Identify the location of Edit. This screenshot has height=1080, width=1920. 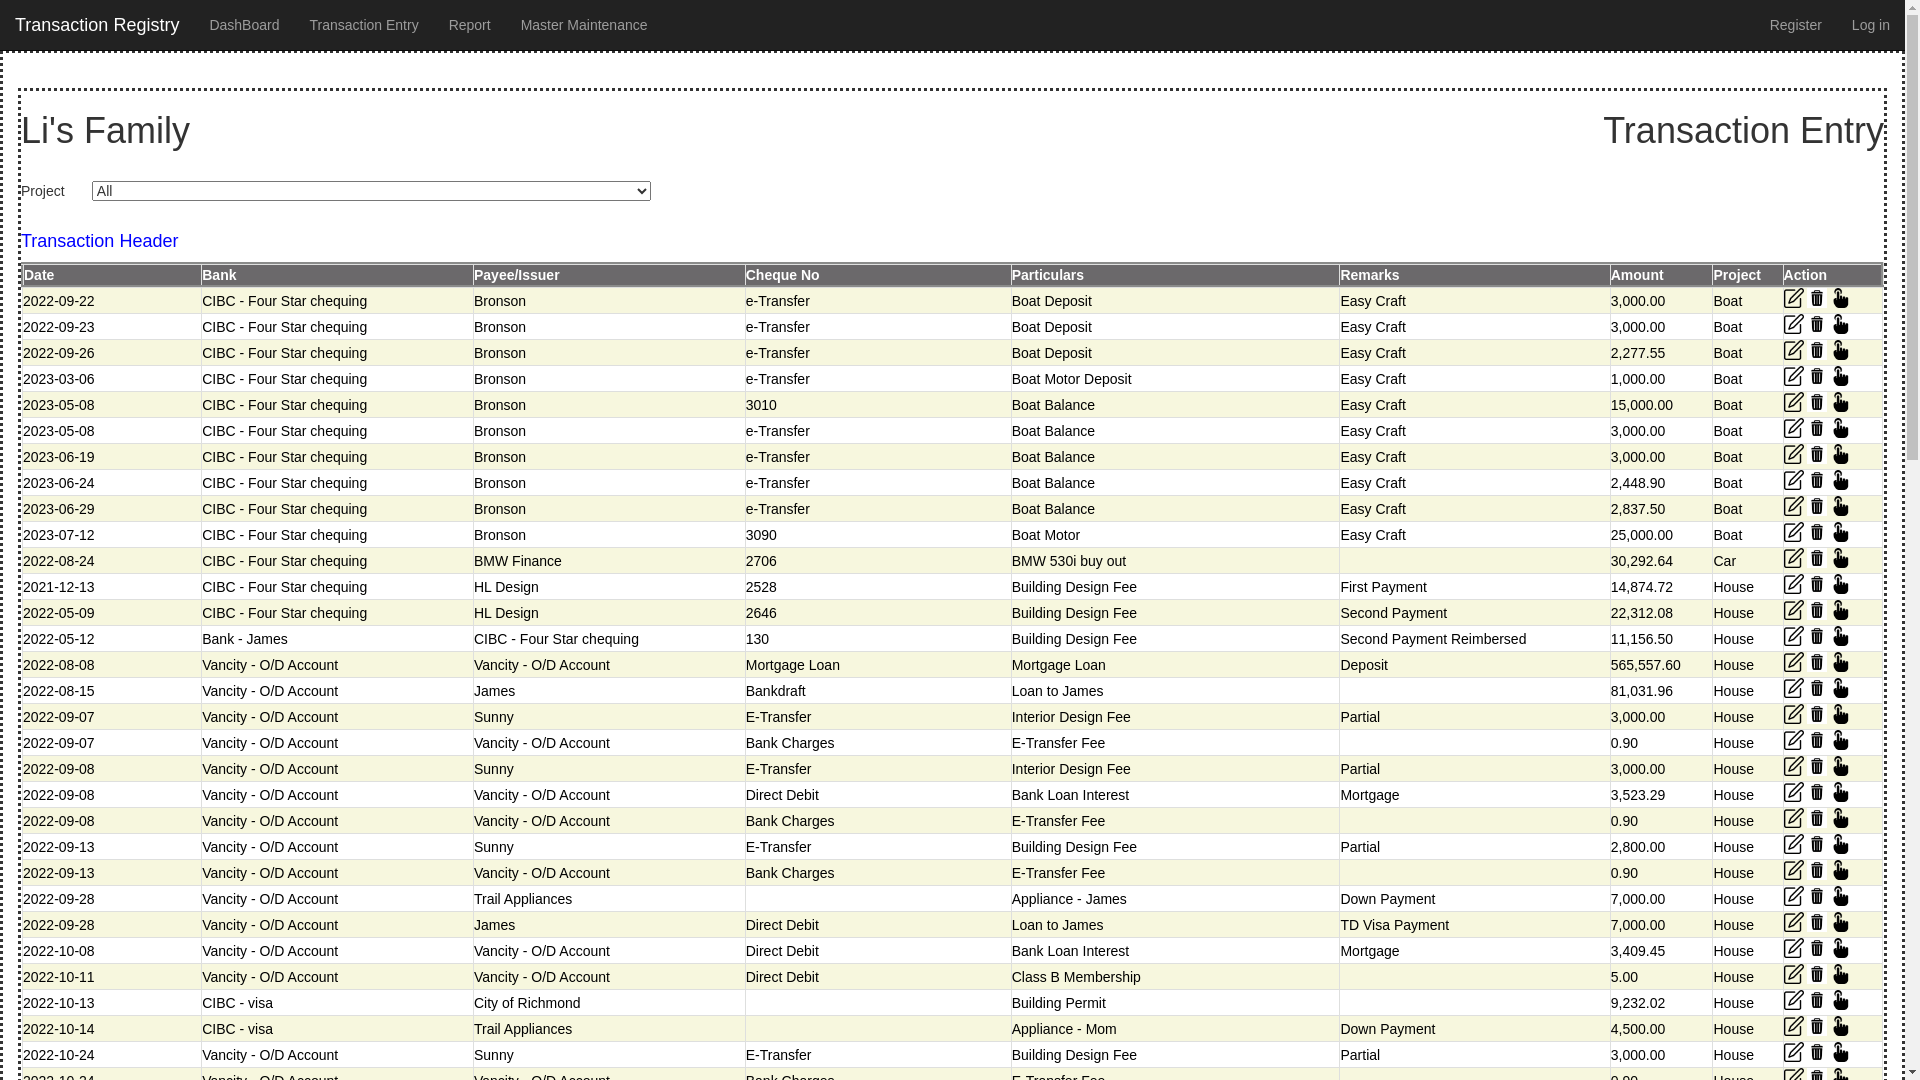
(1794, 298).